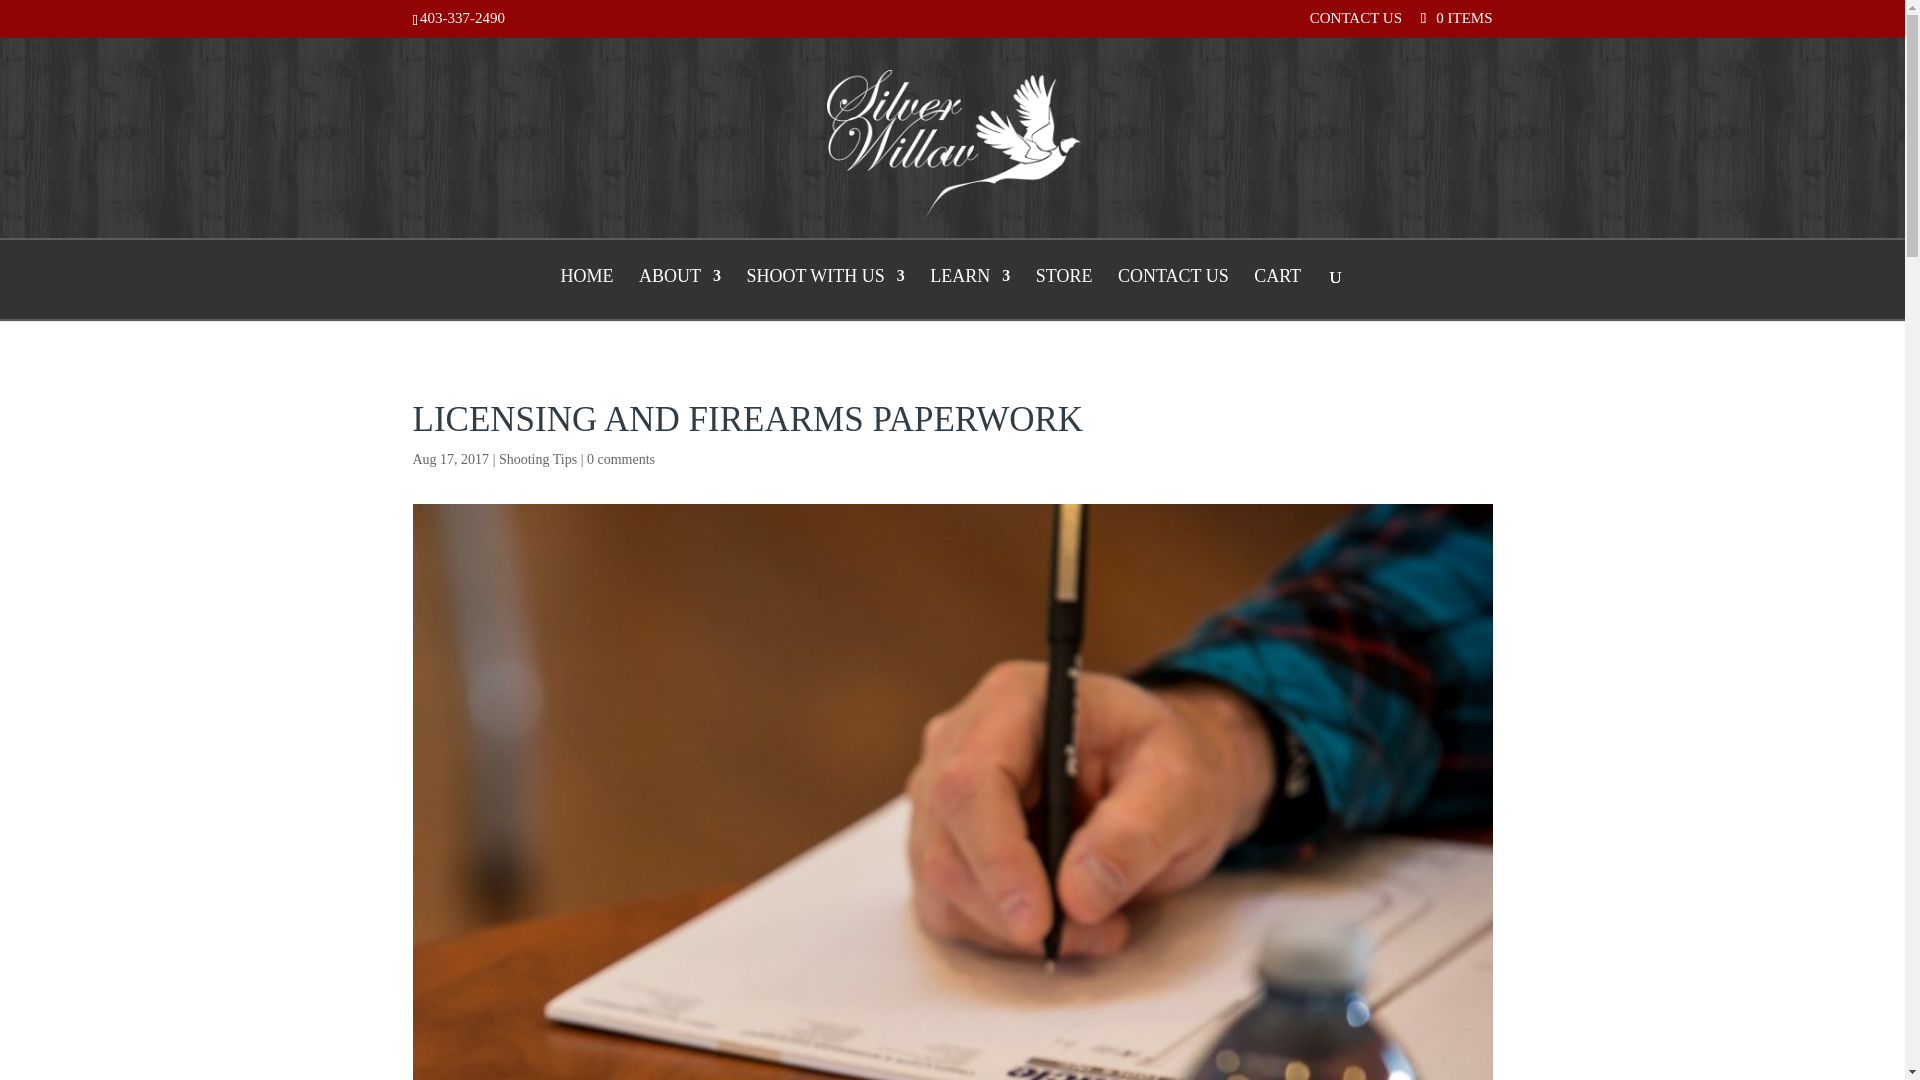 Image resolution: width=1920 pixels, height=1080 pixels. What do you see at coordinates (1172, 292) in the screenshot?
I see `CONTACT US` at bounding box center [1172, 292].